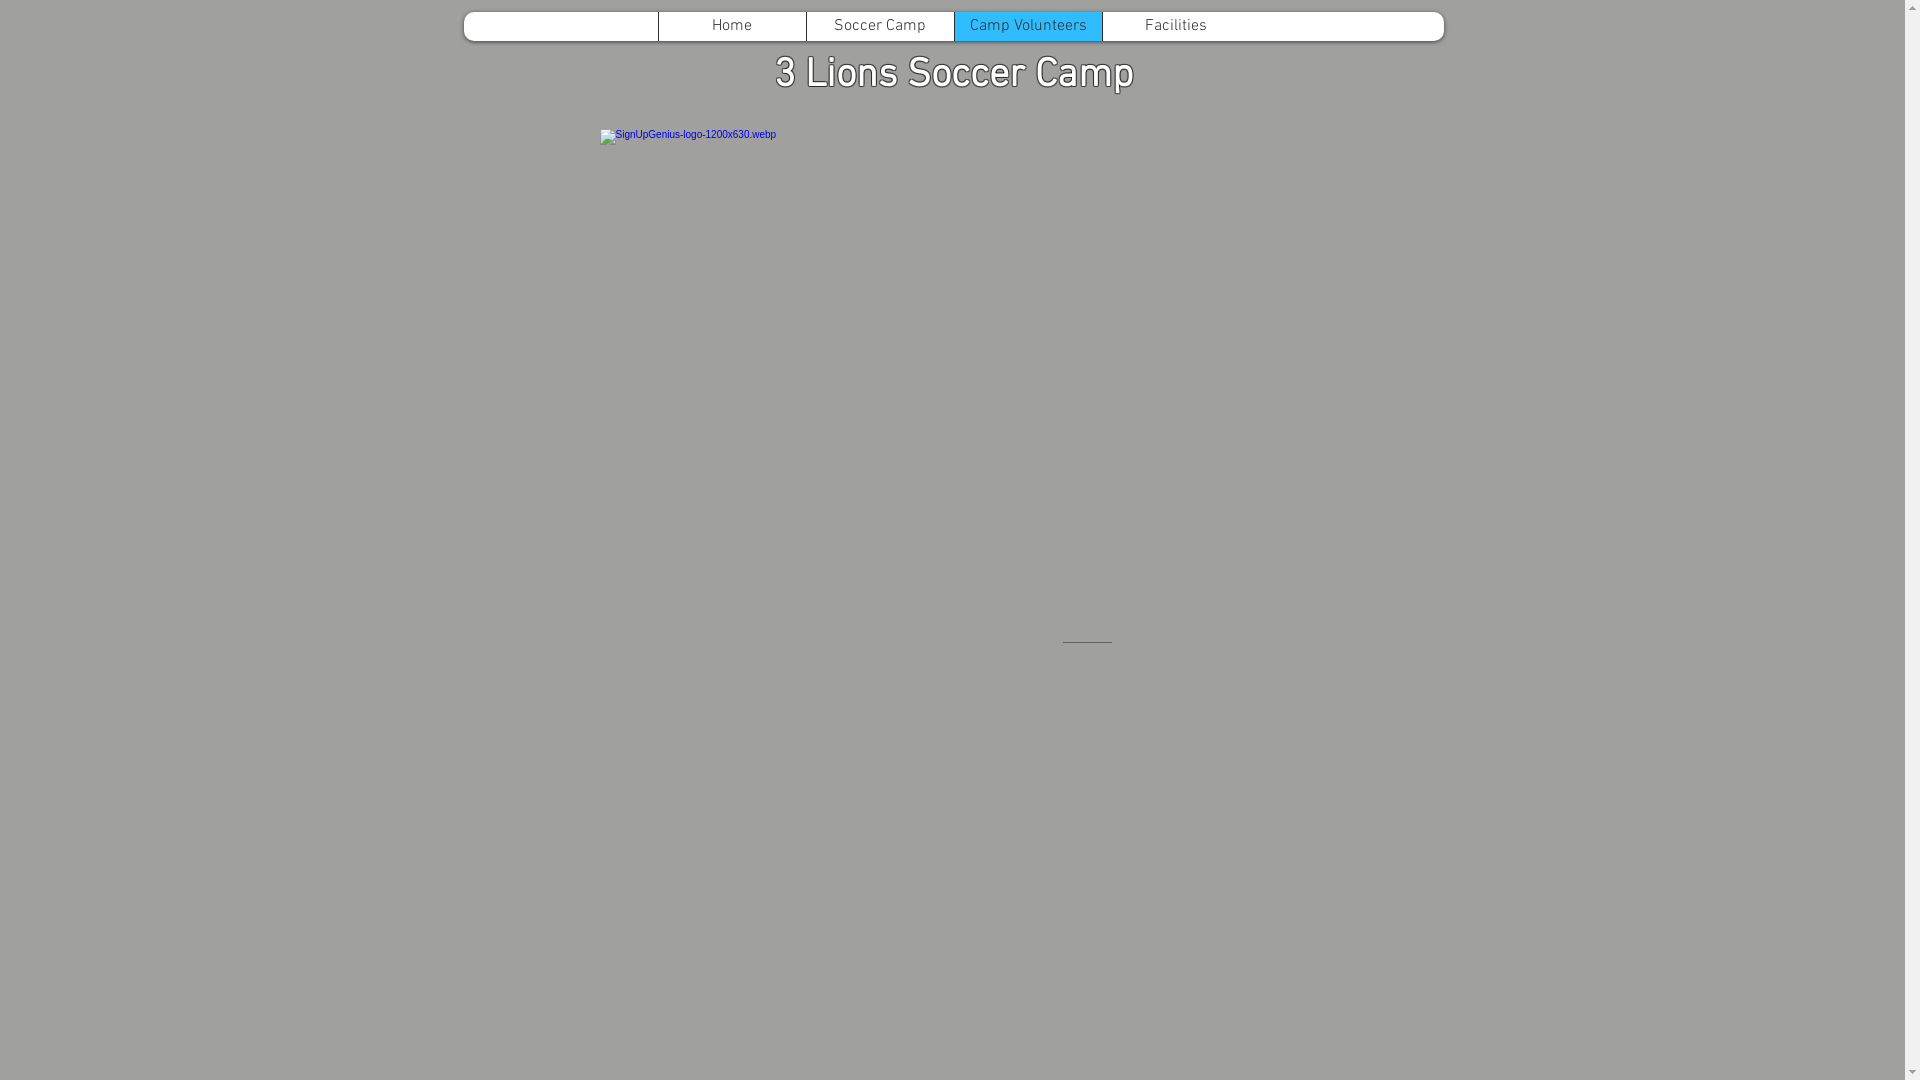  What do you see at coordinates (1176, 26) in the screenshot?
I see `Facilities` at bounding box center [1176, 26].